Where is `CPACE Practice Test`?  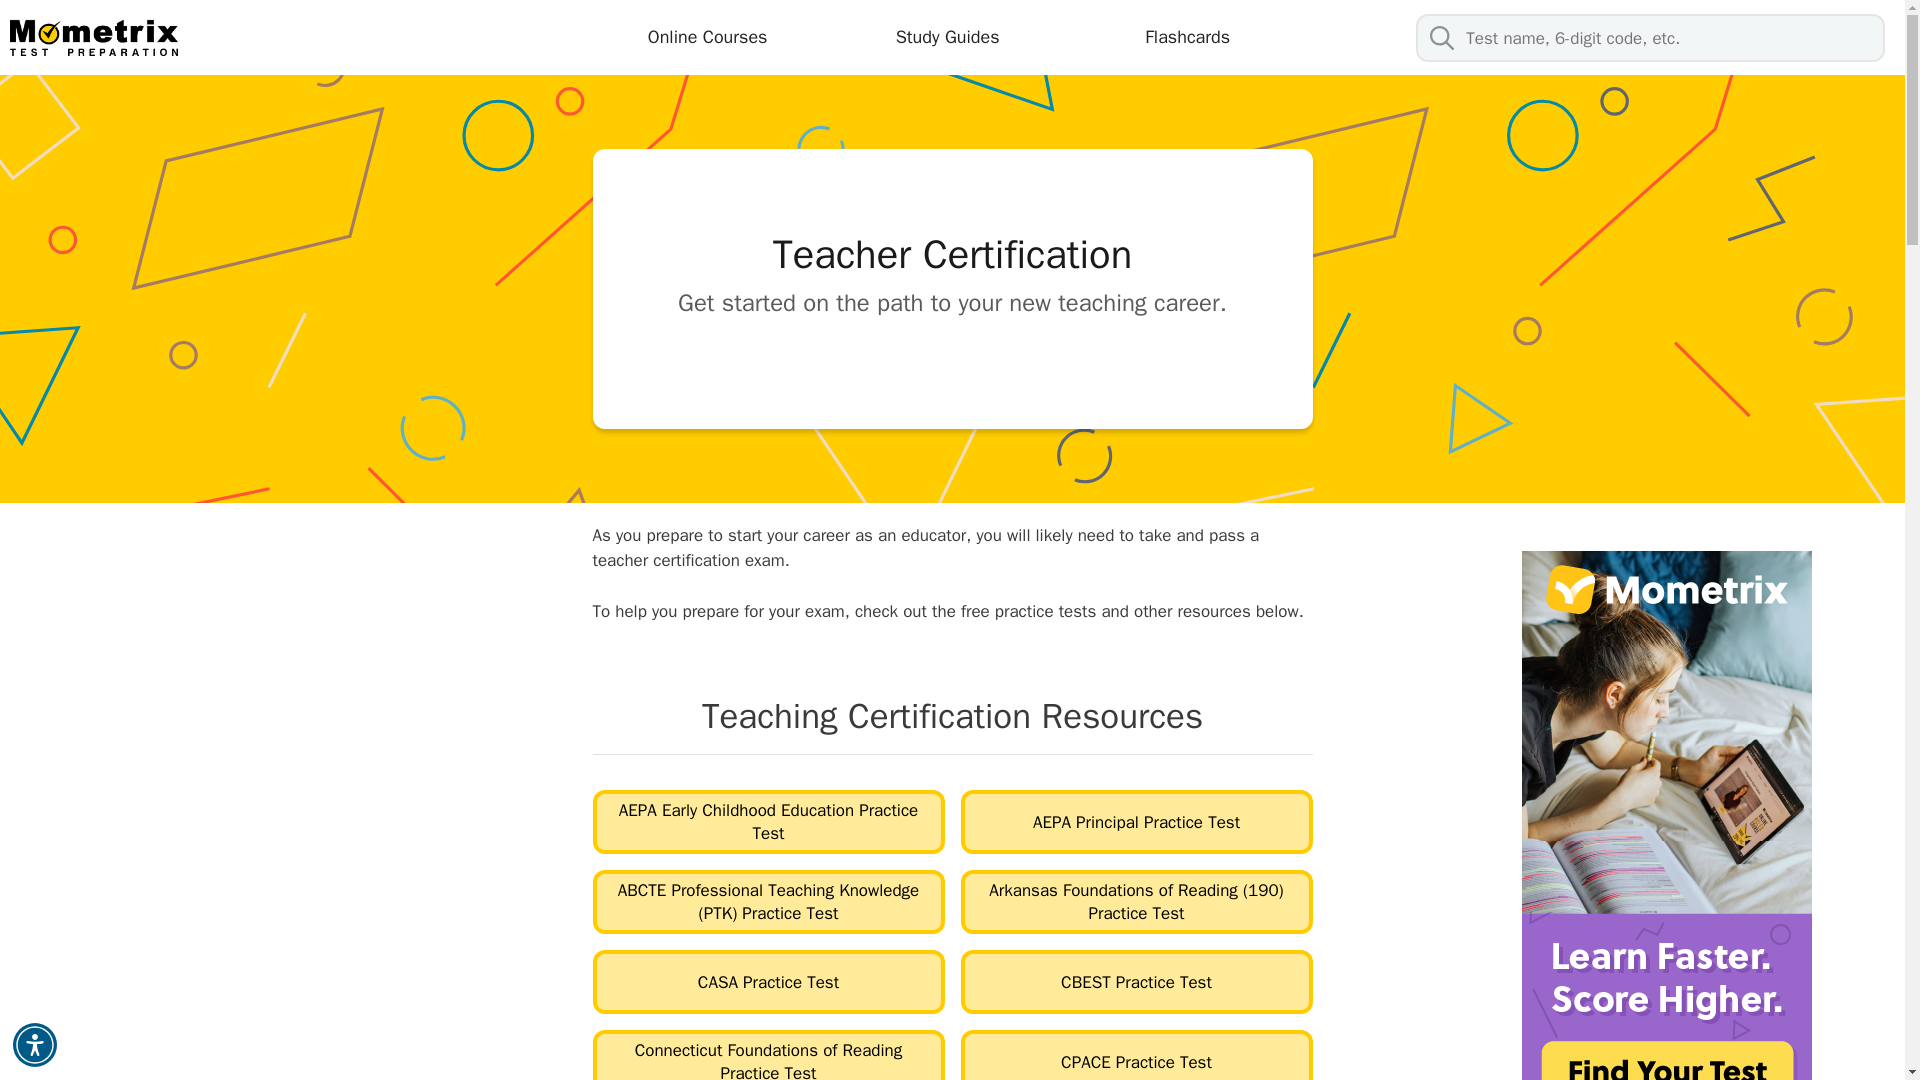 CPACE Practice Test is located at coordinates (1136, 1055).